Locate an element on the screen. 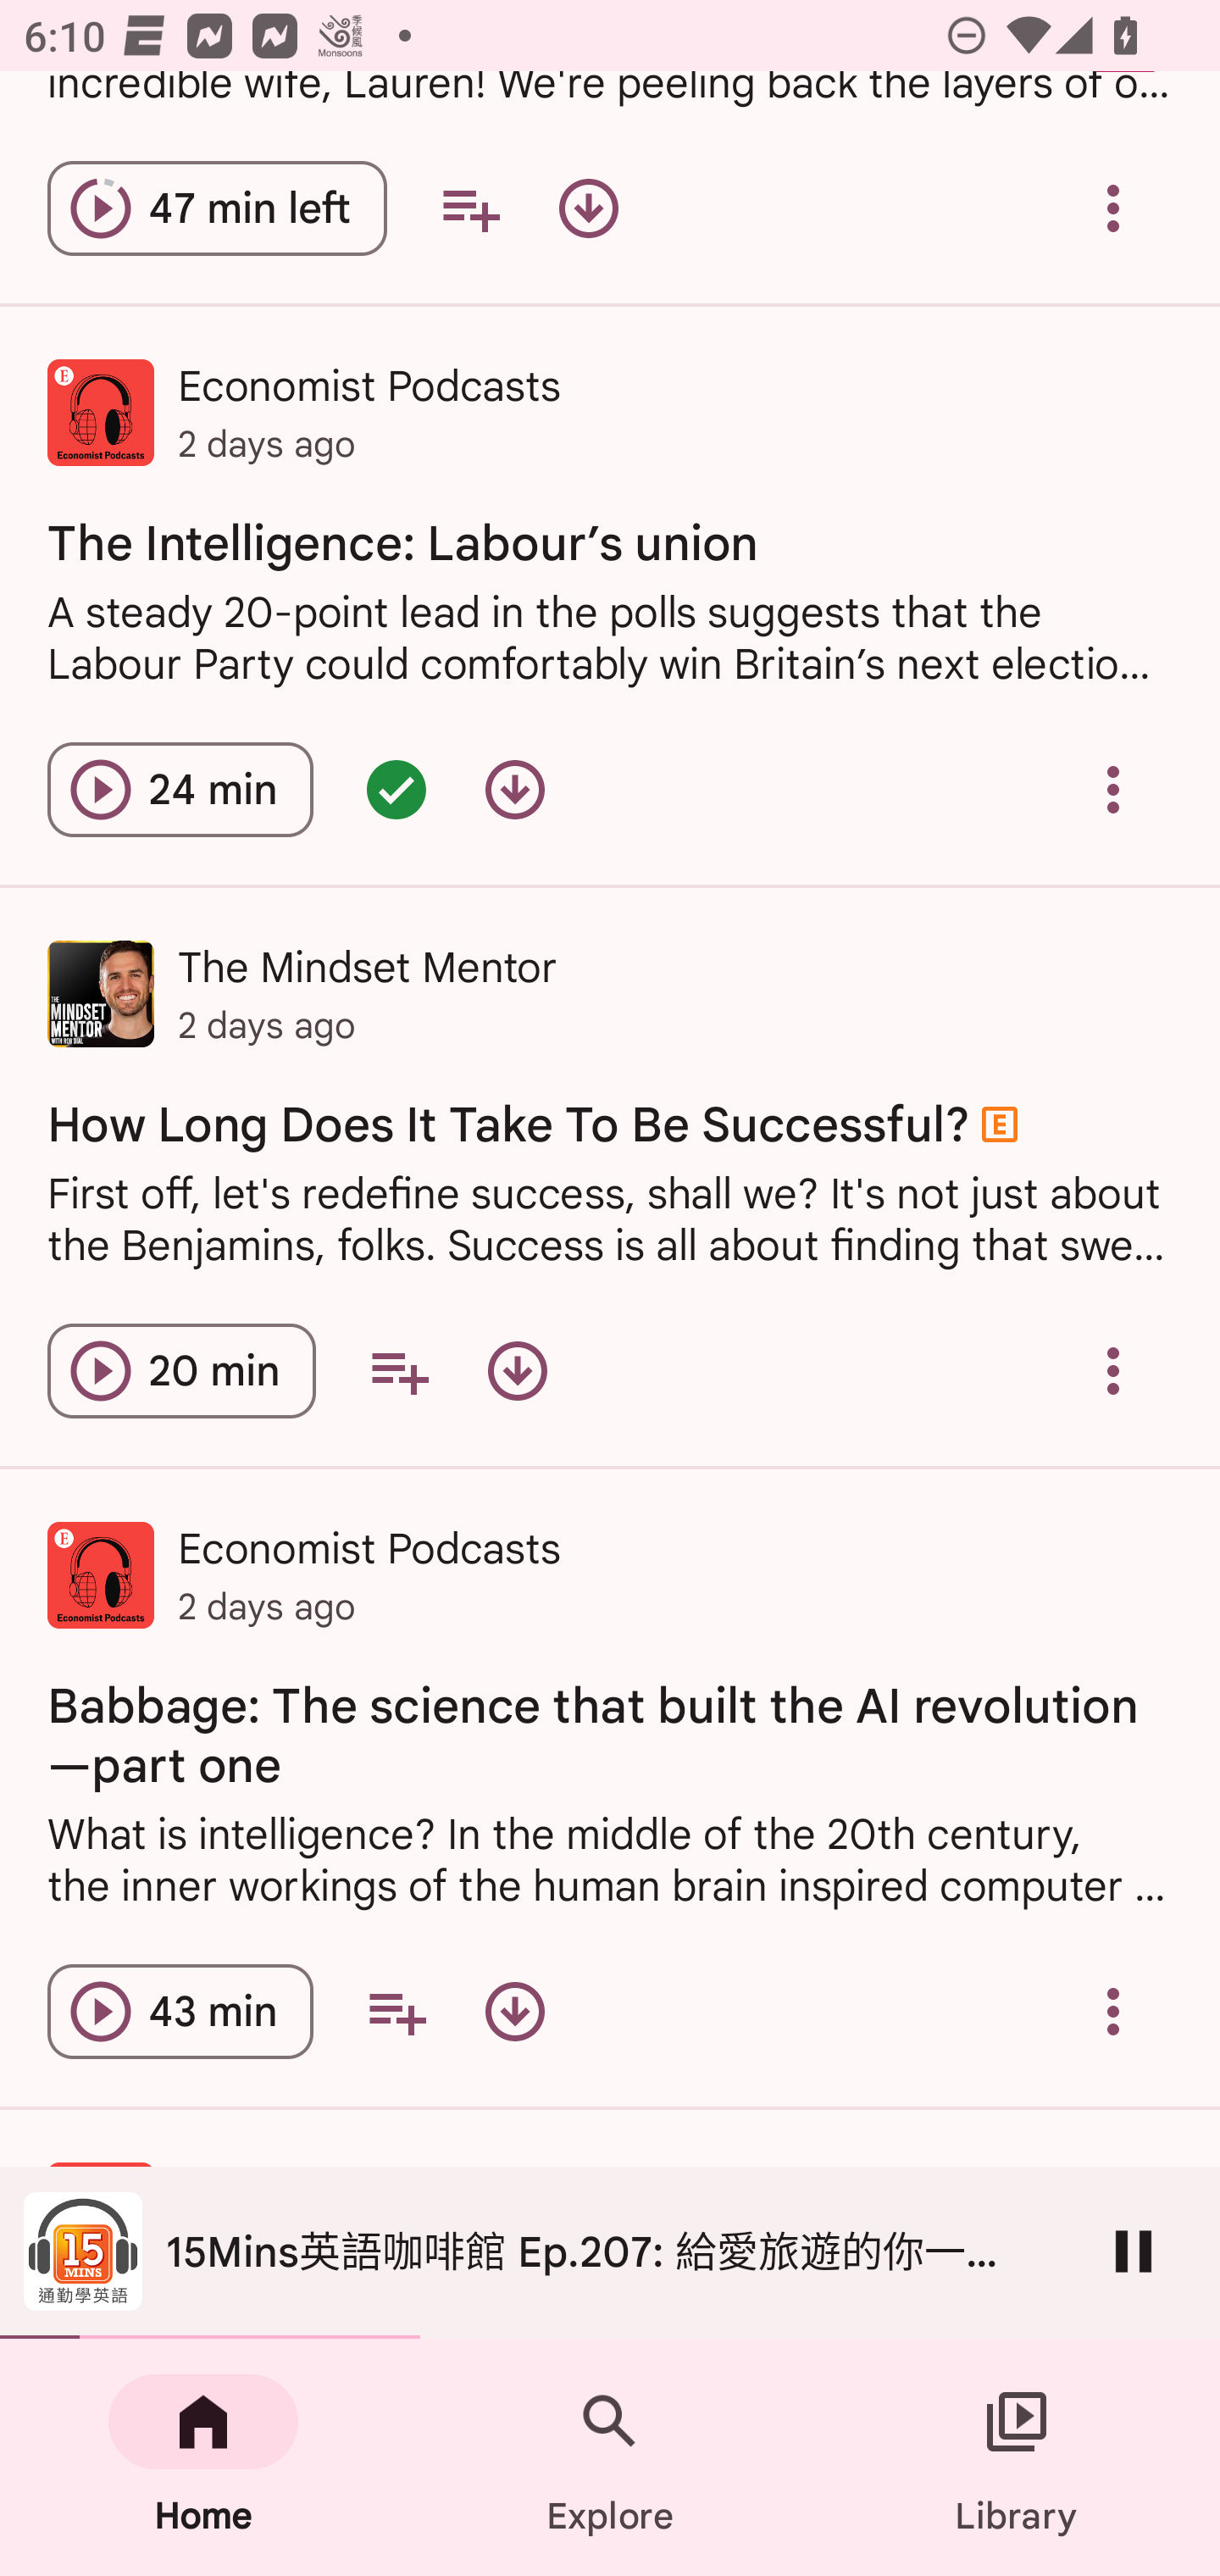  Episode queued - double tap for options is located at coordinates (396, 790).